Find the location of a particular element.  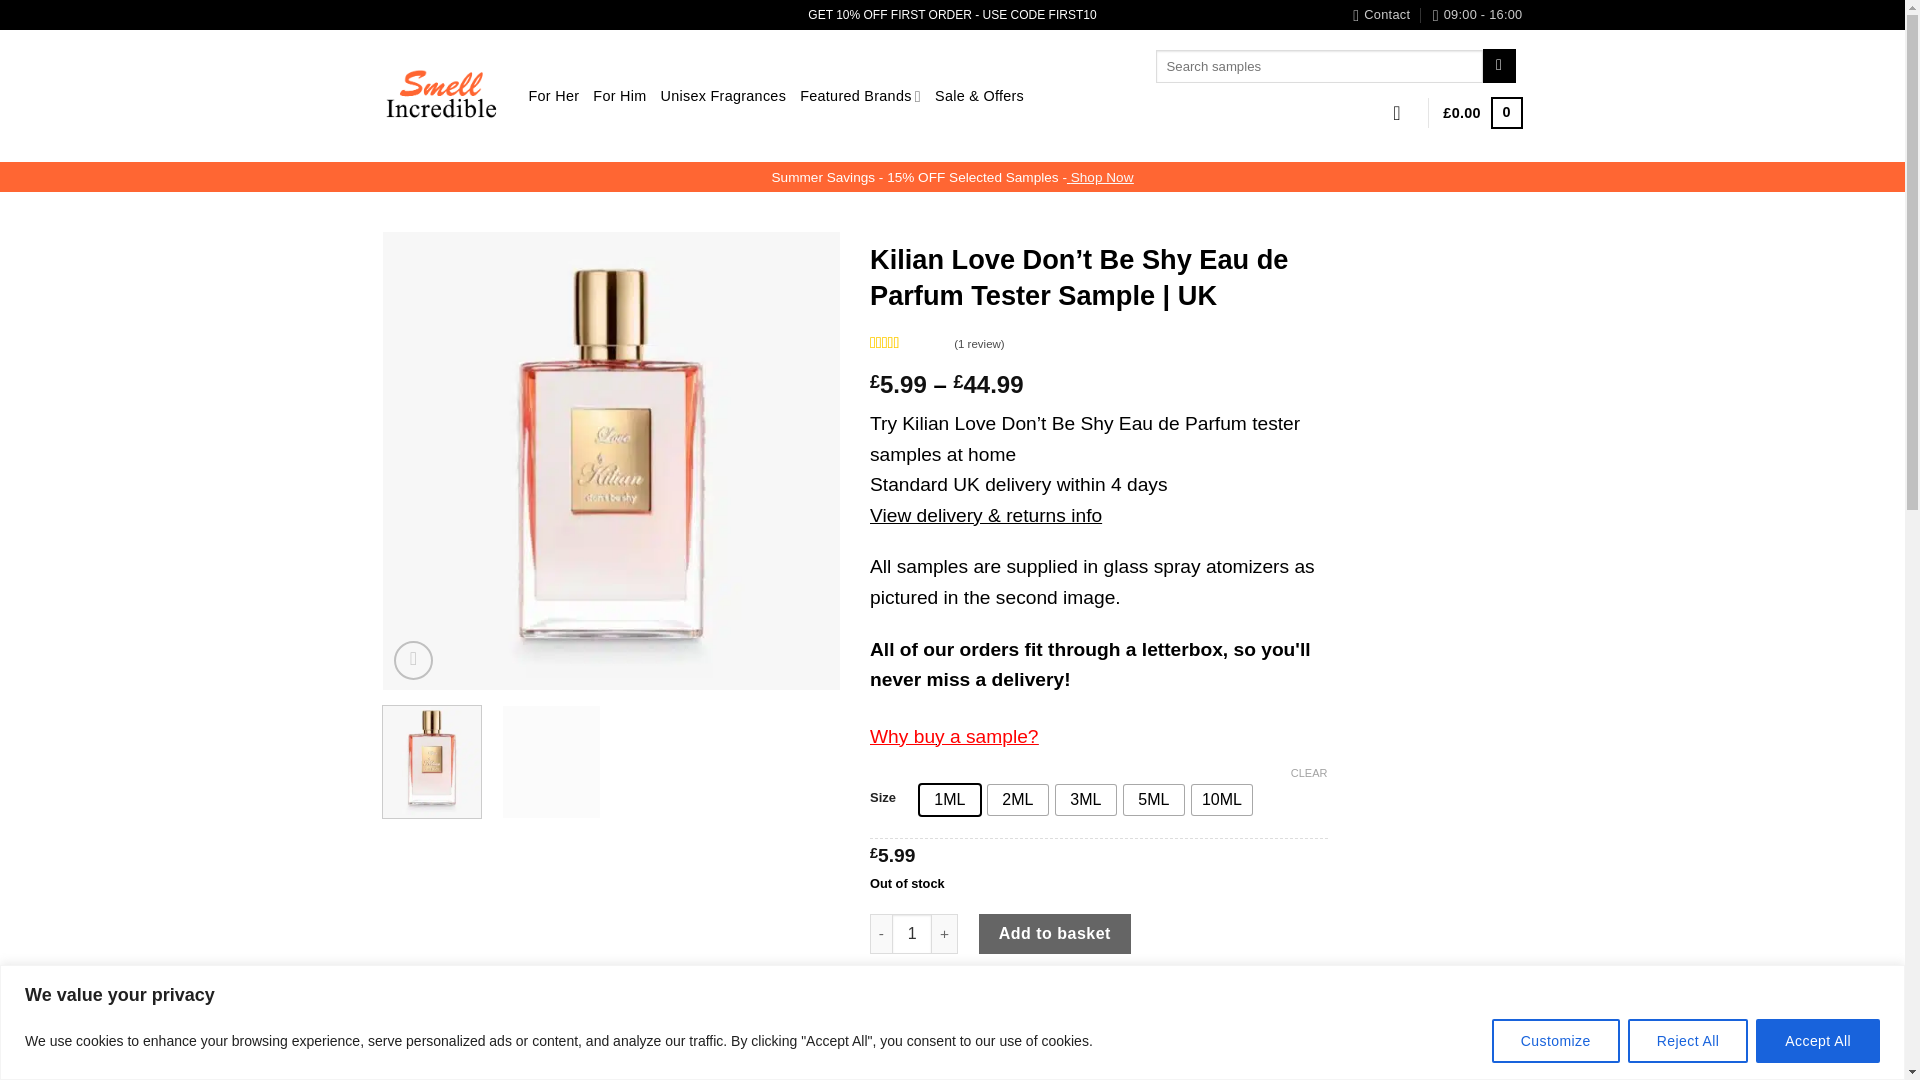

Contact is located at coordinates (1381, 15).